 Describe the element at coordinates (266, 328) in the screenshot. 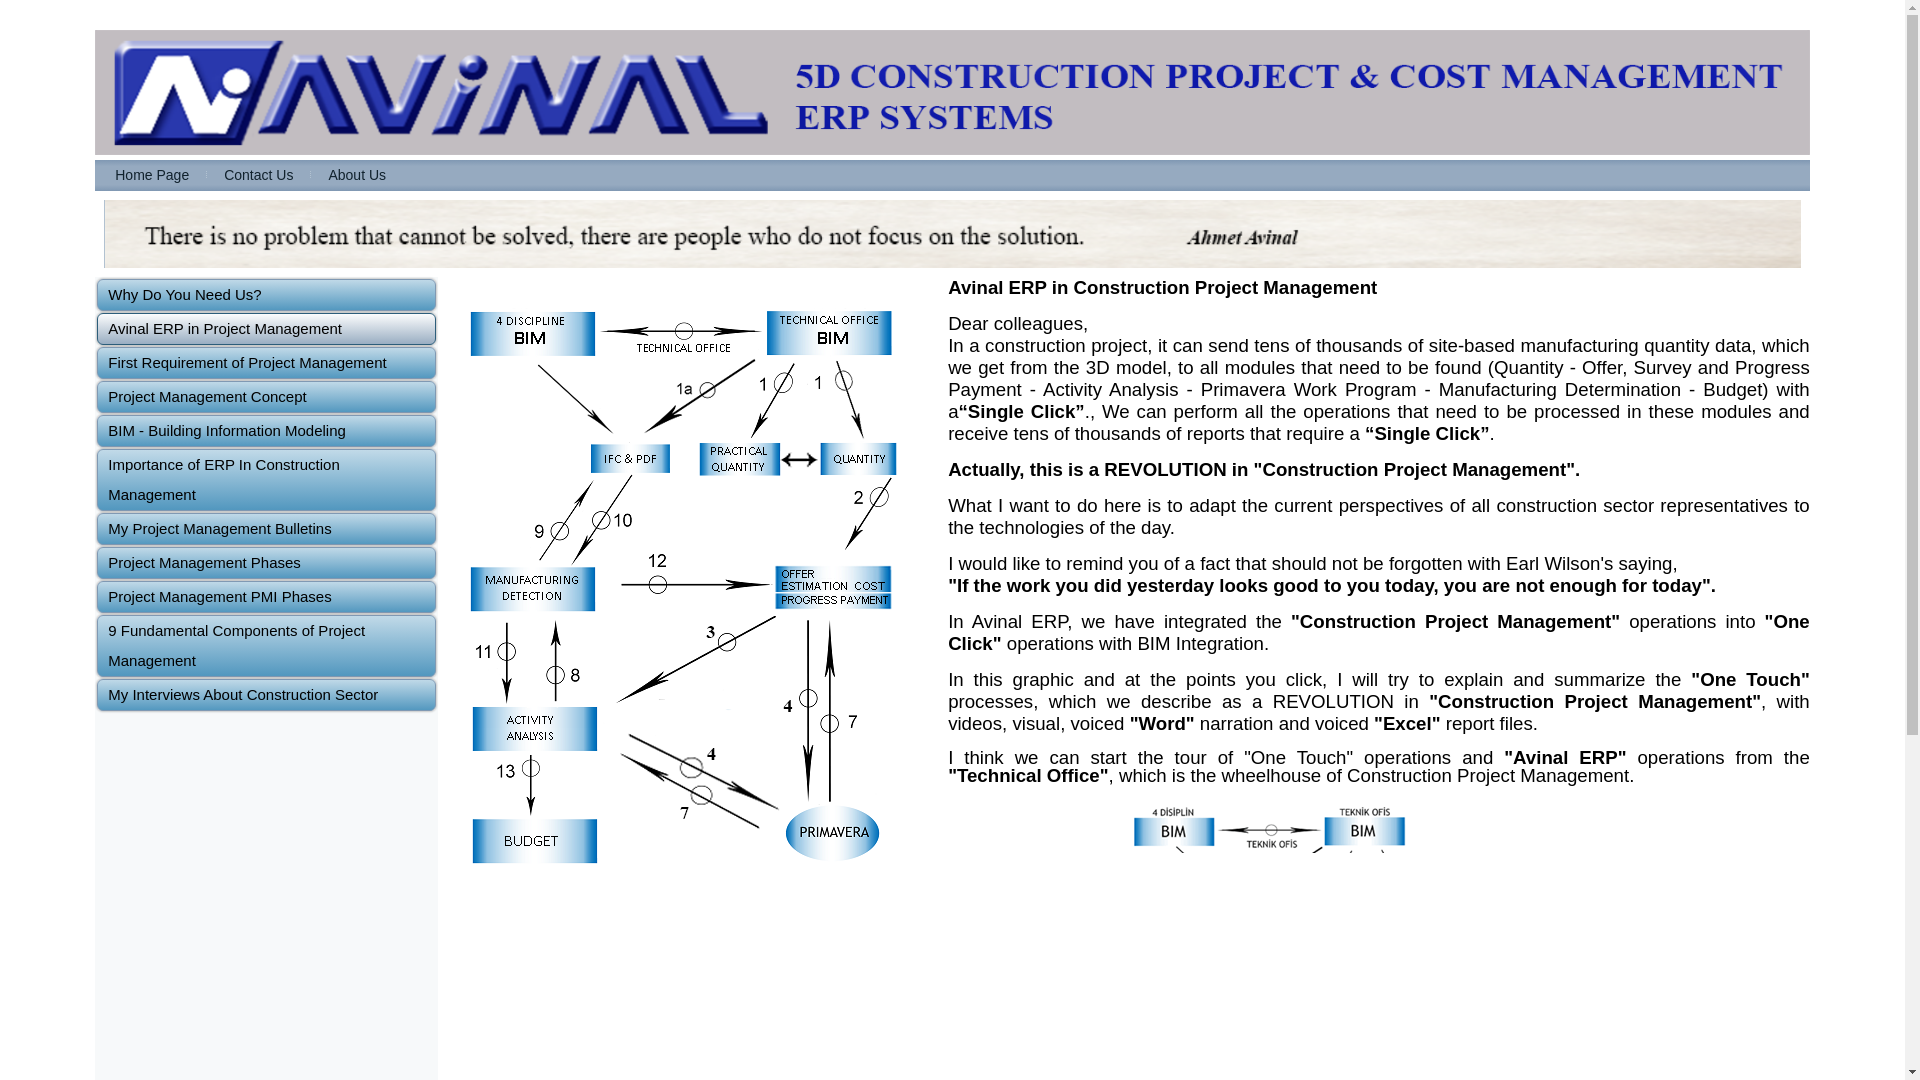

I see `Avinal ERP in Project Management` at that location.